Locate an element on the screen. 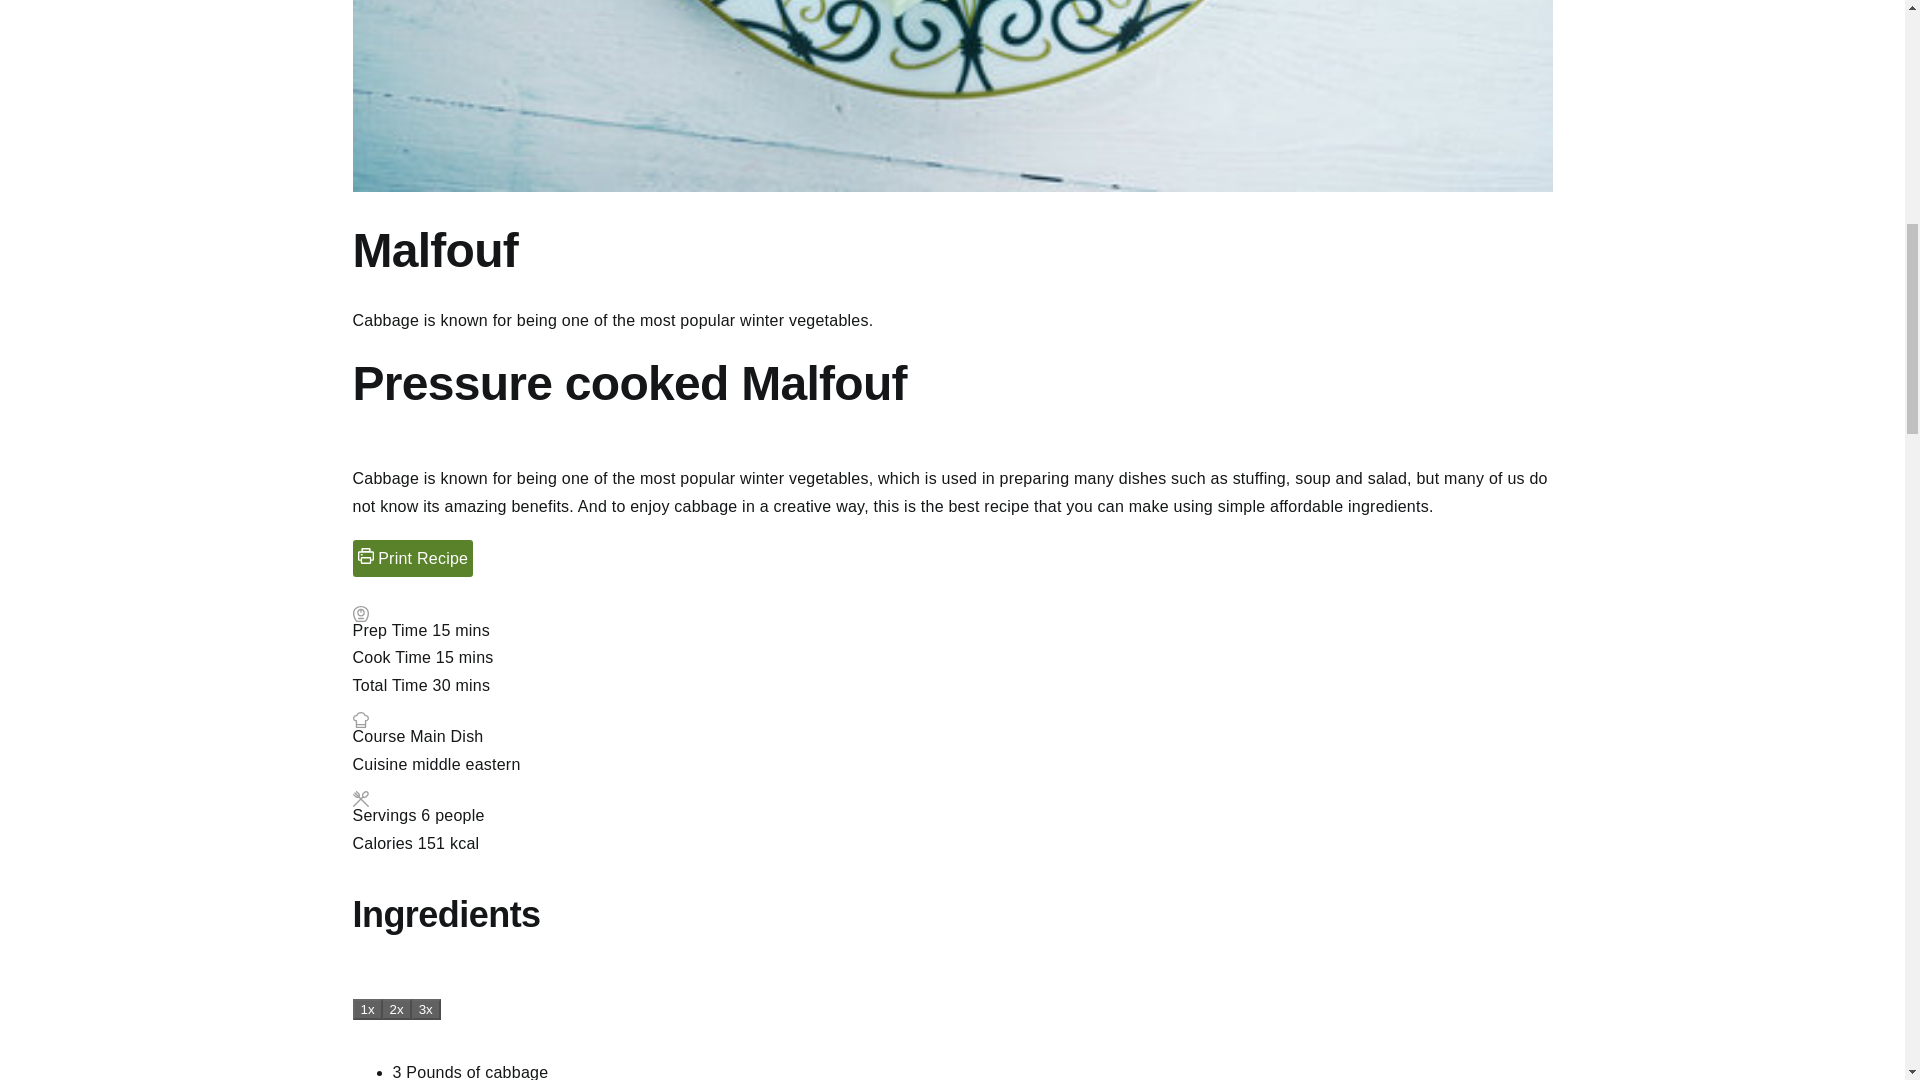 Image resolution: width=1920 pixels, height=1080 pixels. View Larger Image is located at coordinates (951, 96).